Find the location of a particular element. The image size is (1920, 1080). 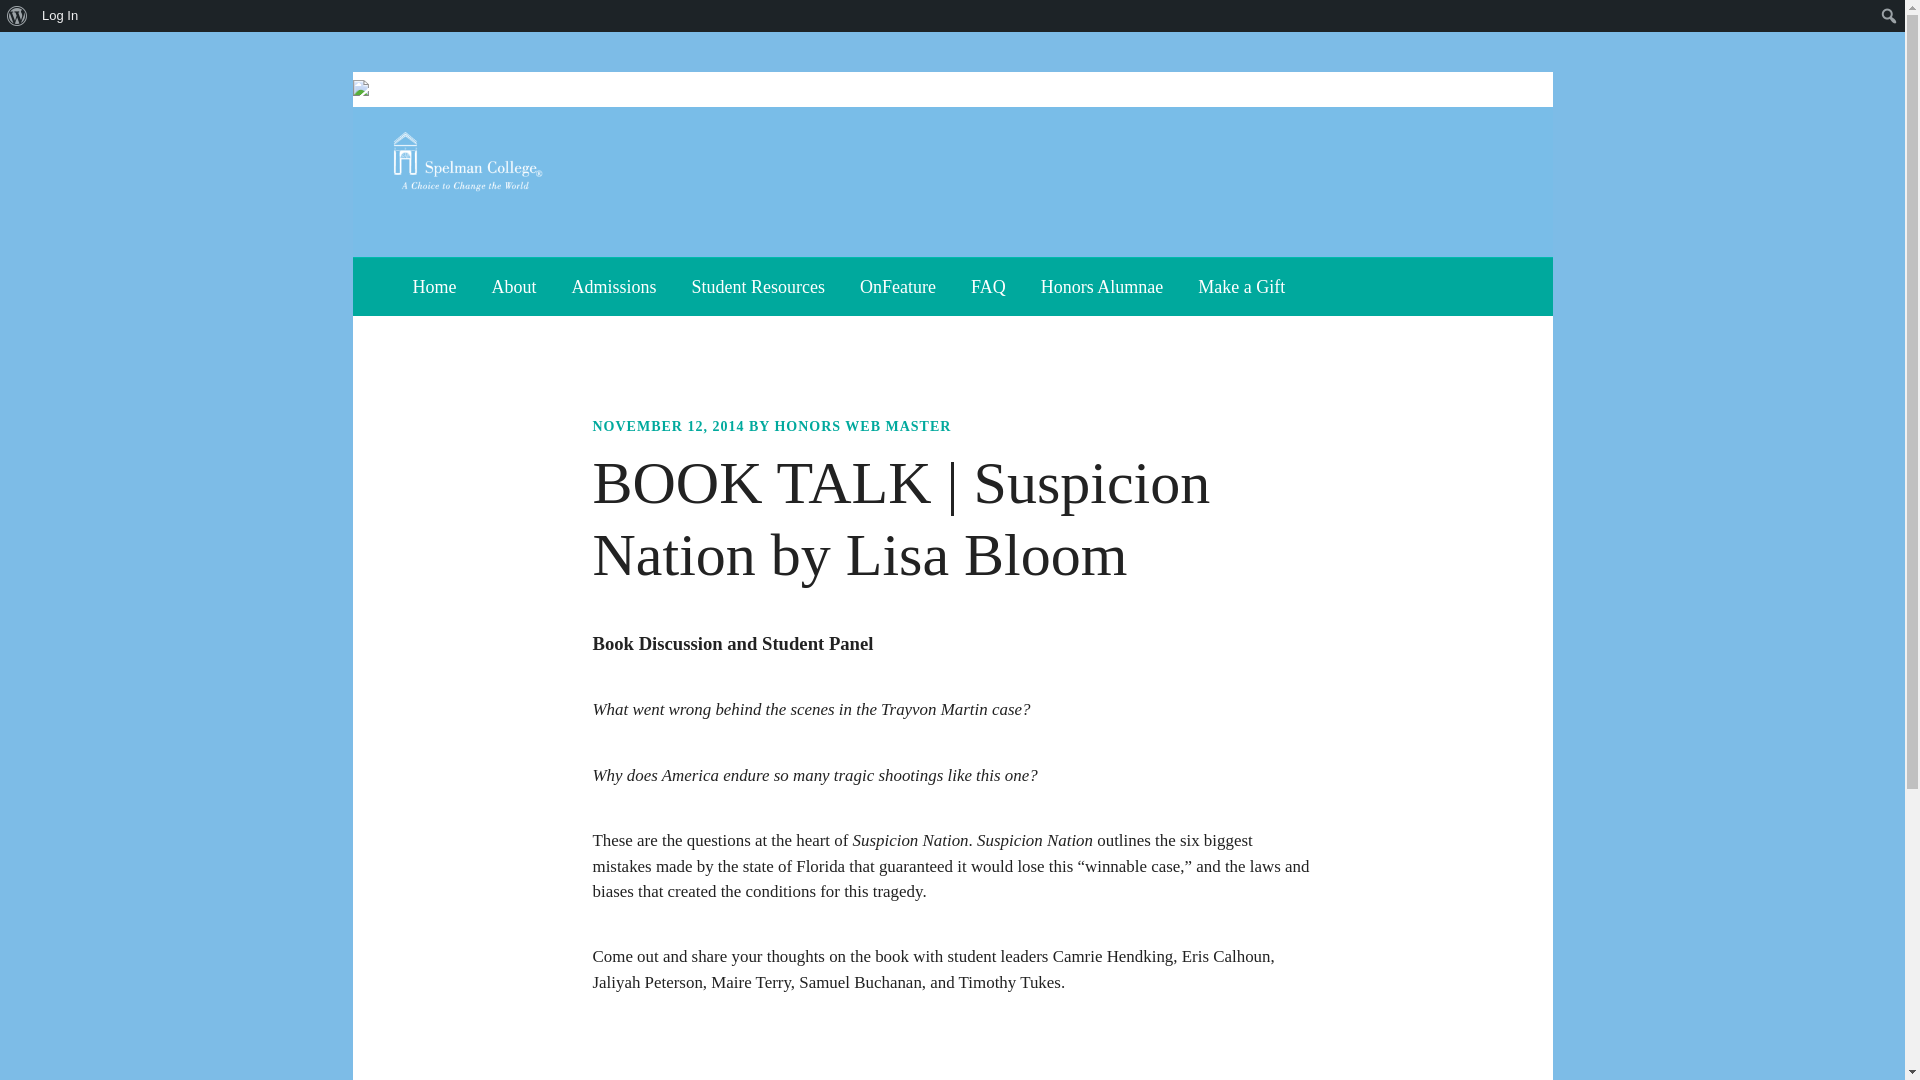

Home is located at coordinates (441, 287).